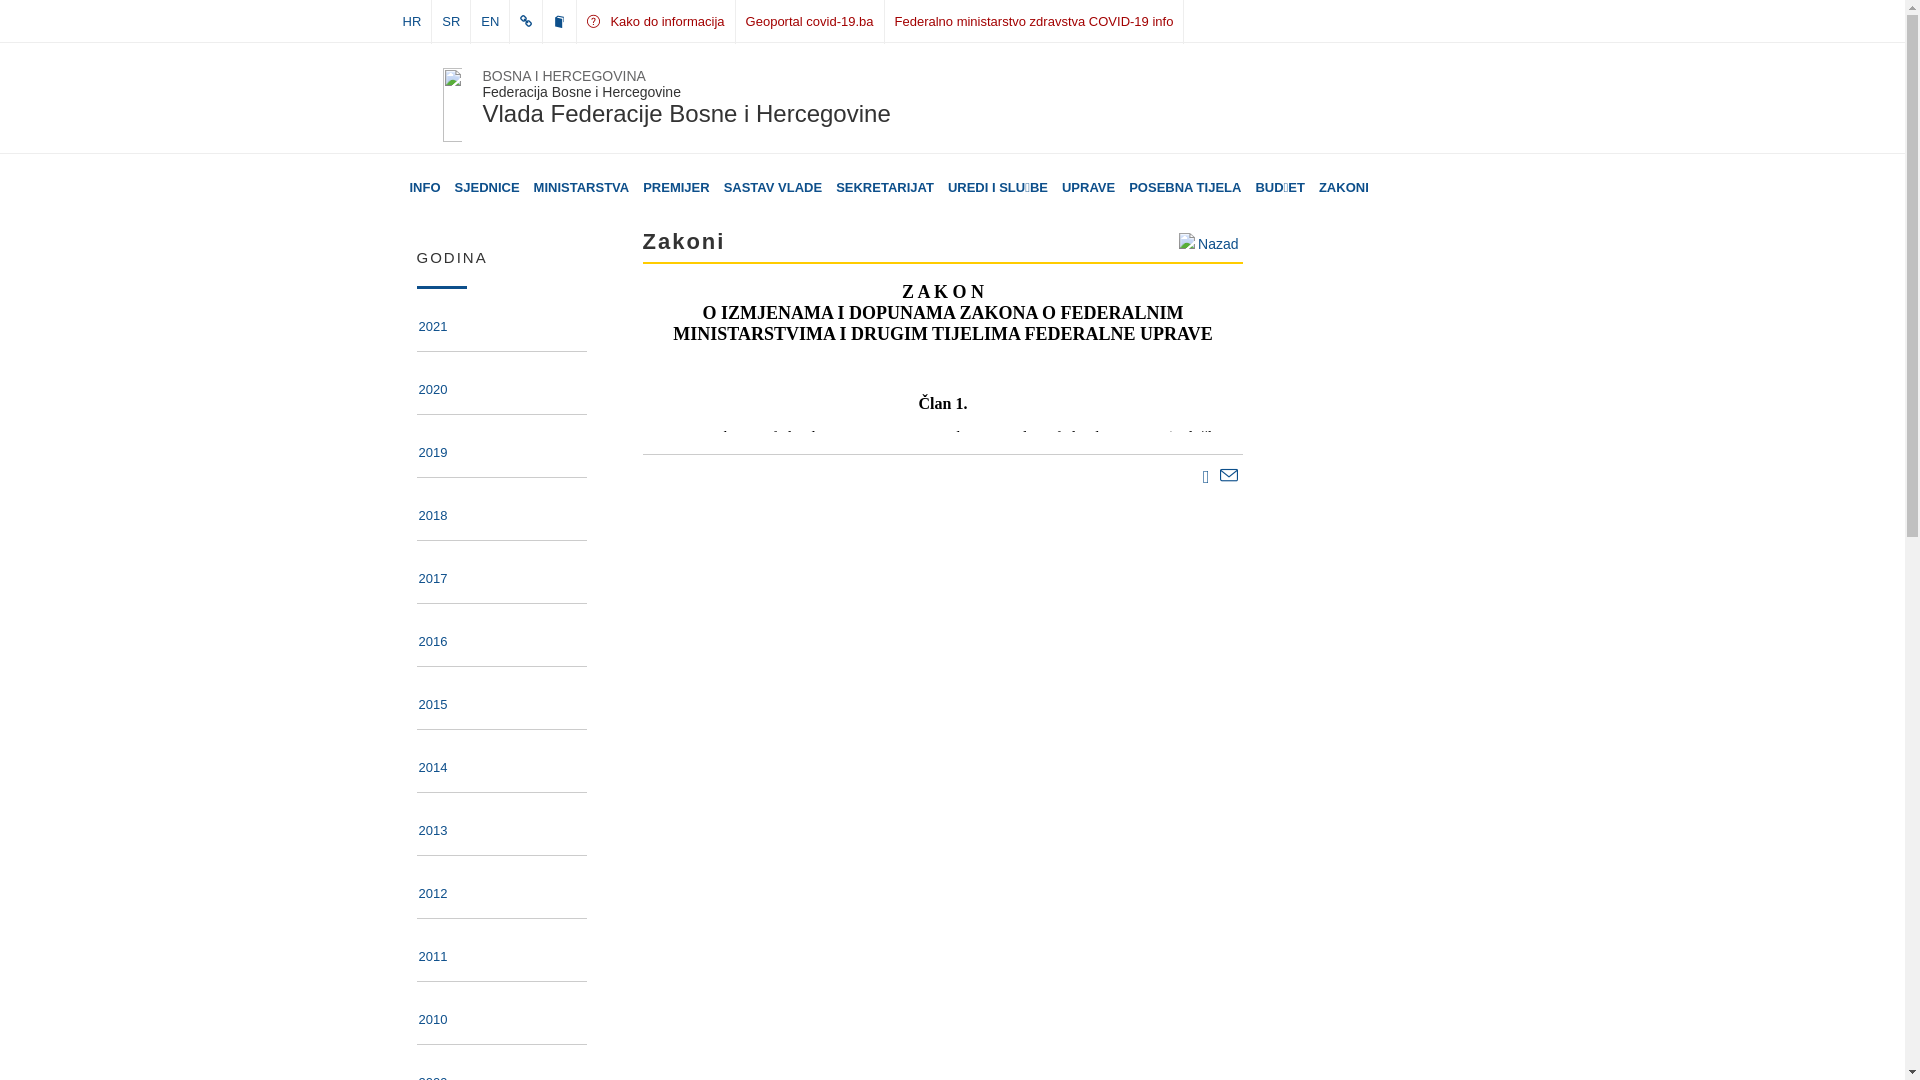  I want to click on 2011, so click(432, 960).